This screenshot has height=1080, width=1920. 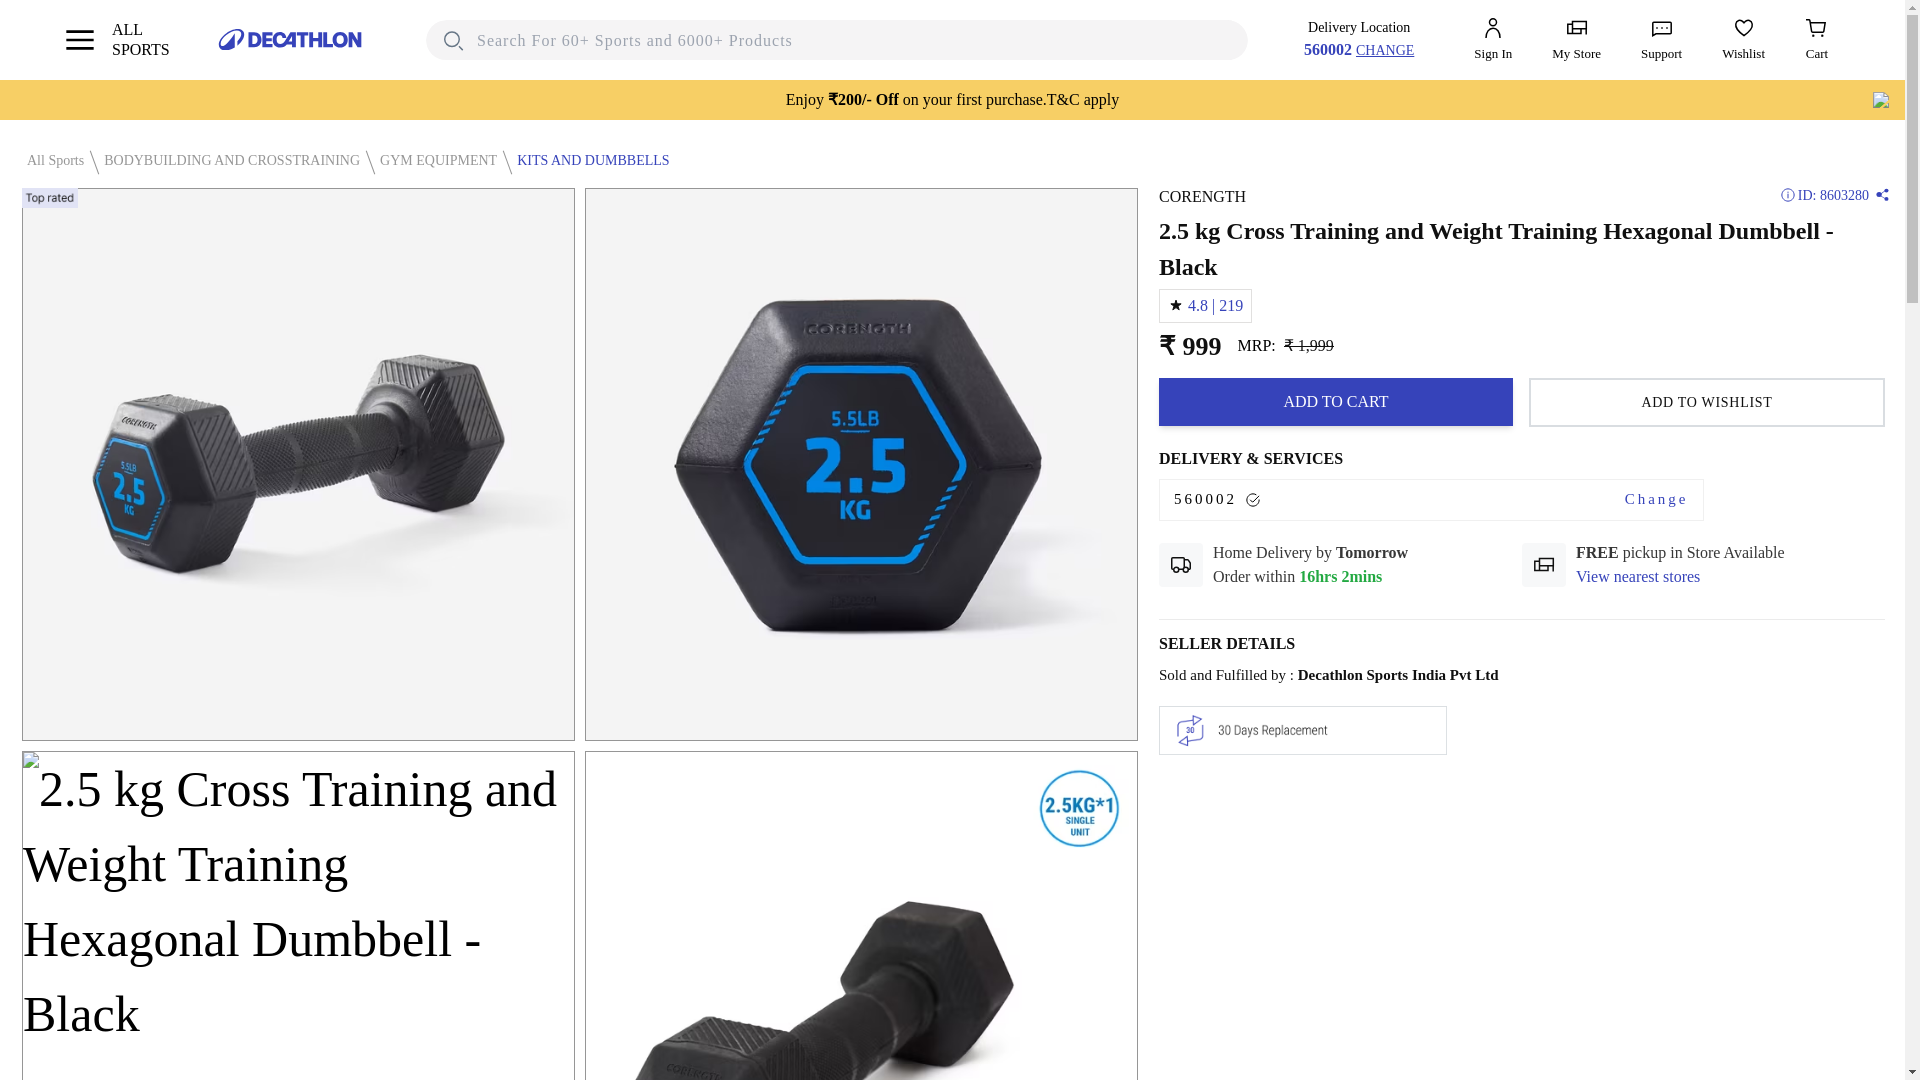 I want to click on KITS AND DUMBBELLS, so click(x=50, y=160).